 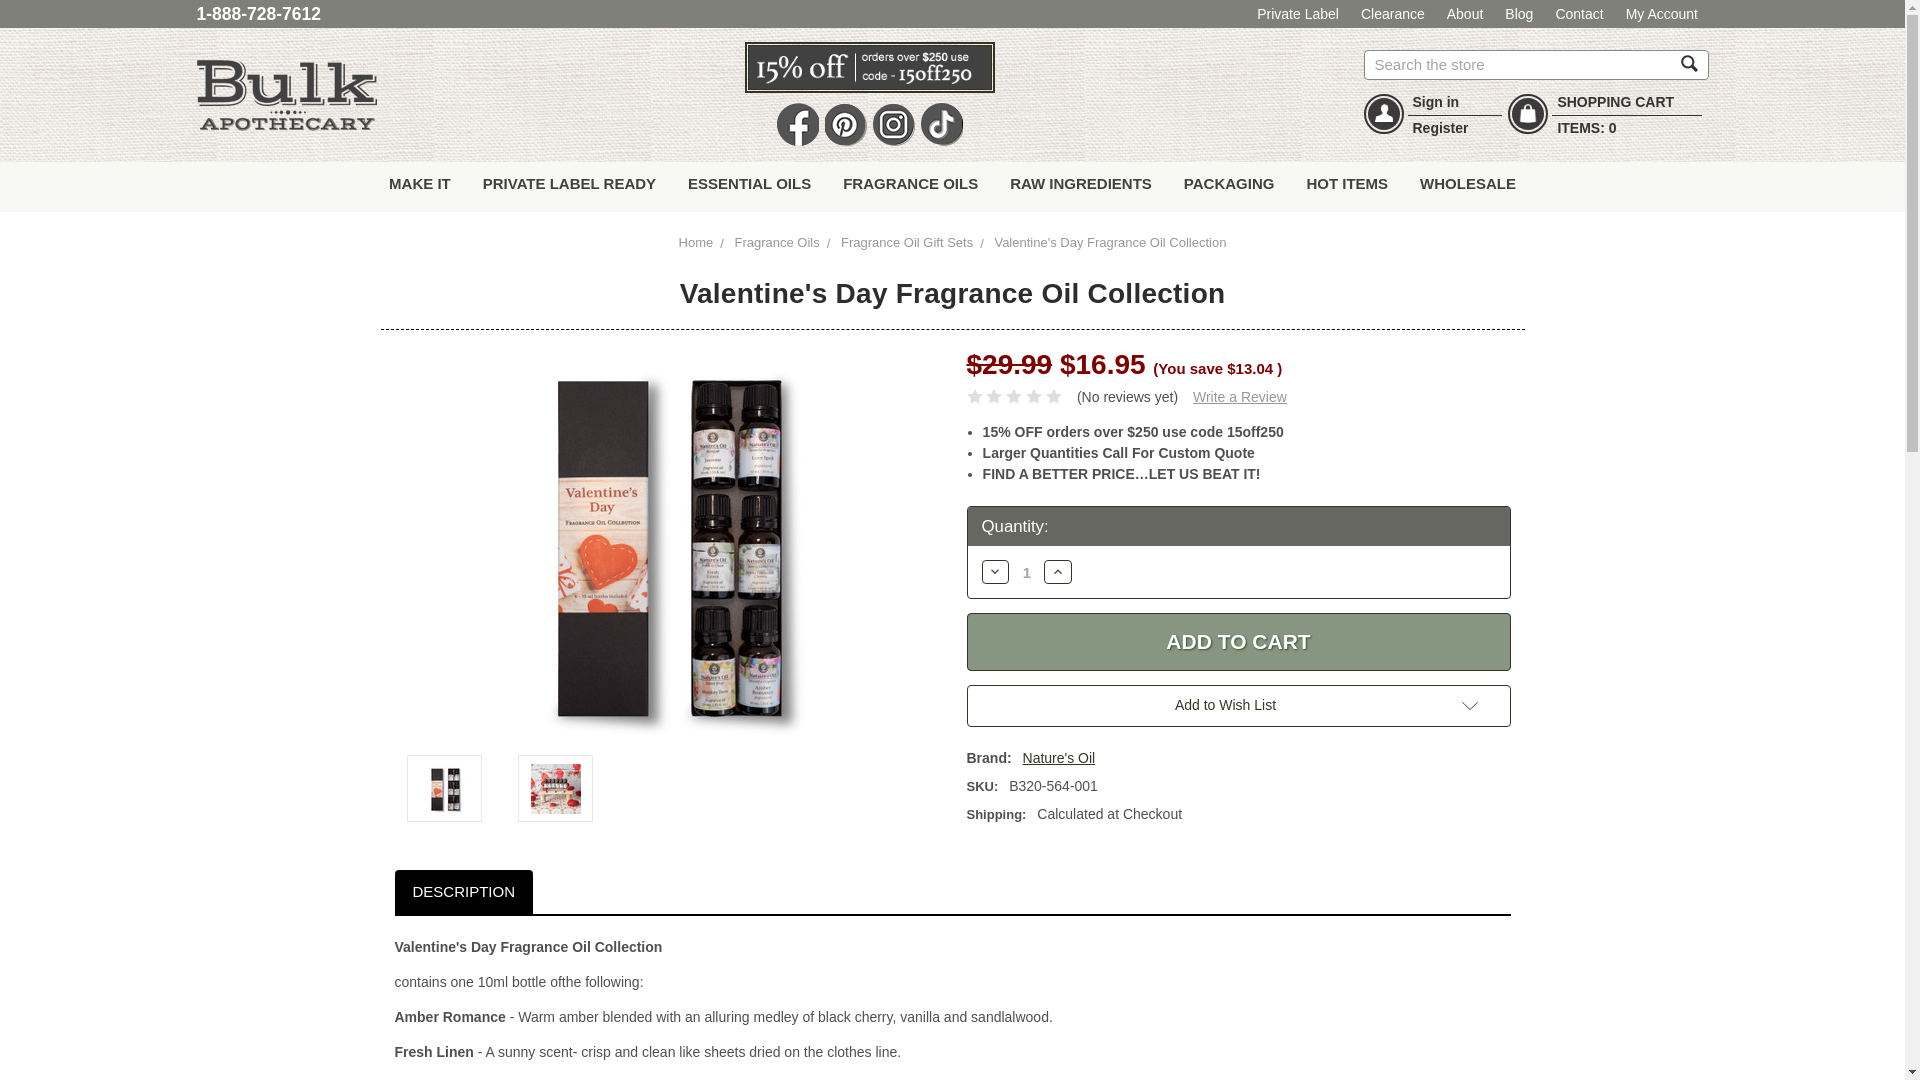 I want to click on About, so click(x=1466, y=14).